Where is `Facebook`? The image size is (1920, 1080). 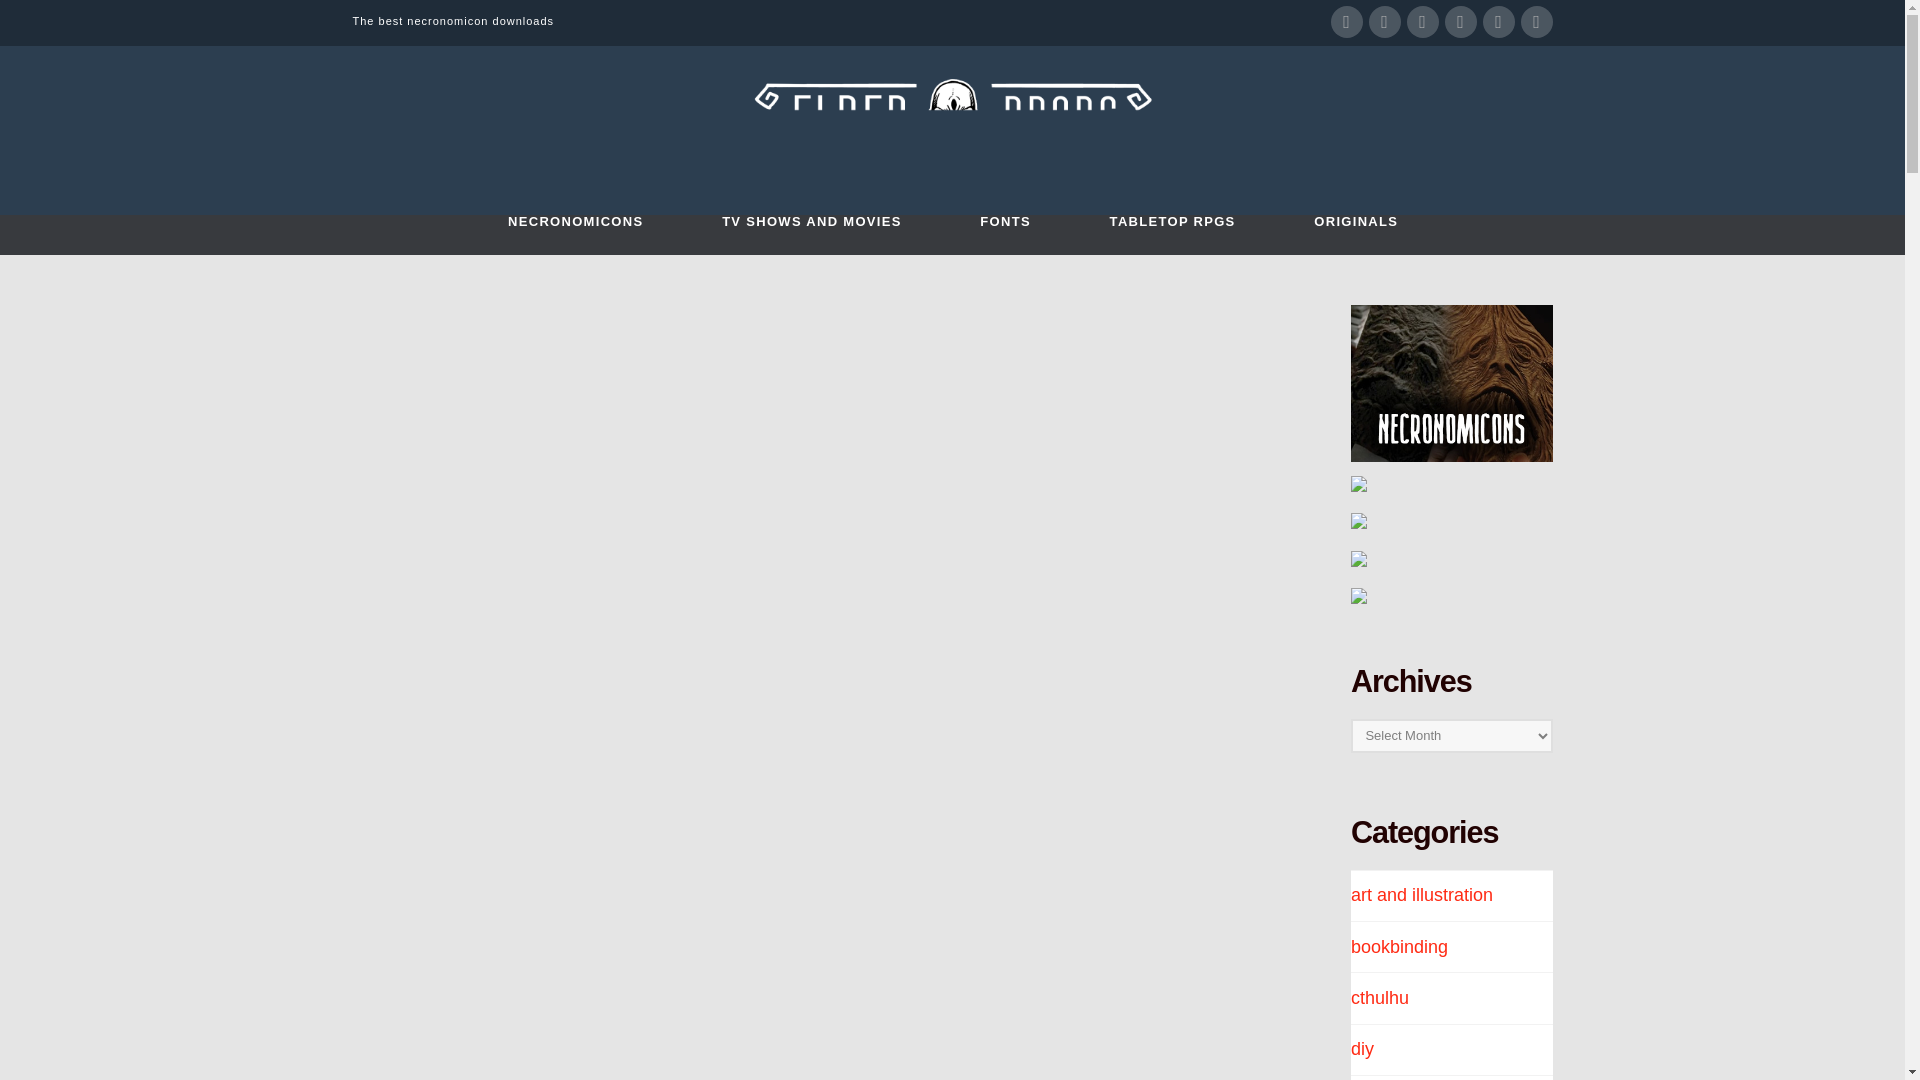
Facebook is located at coordinates (1346, 22).